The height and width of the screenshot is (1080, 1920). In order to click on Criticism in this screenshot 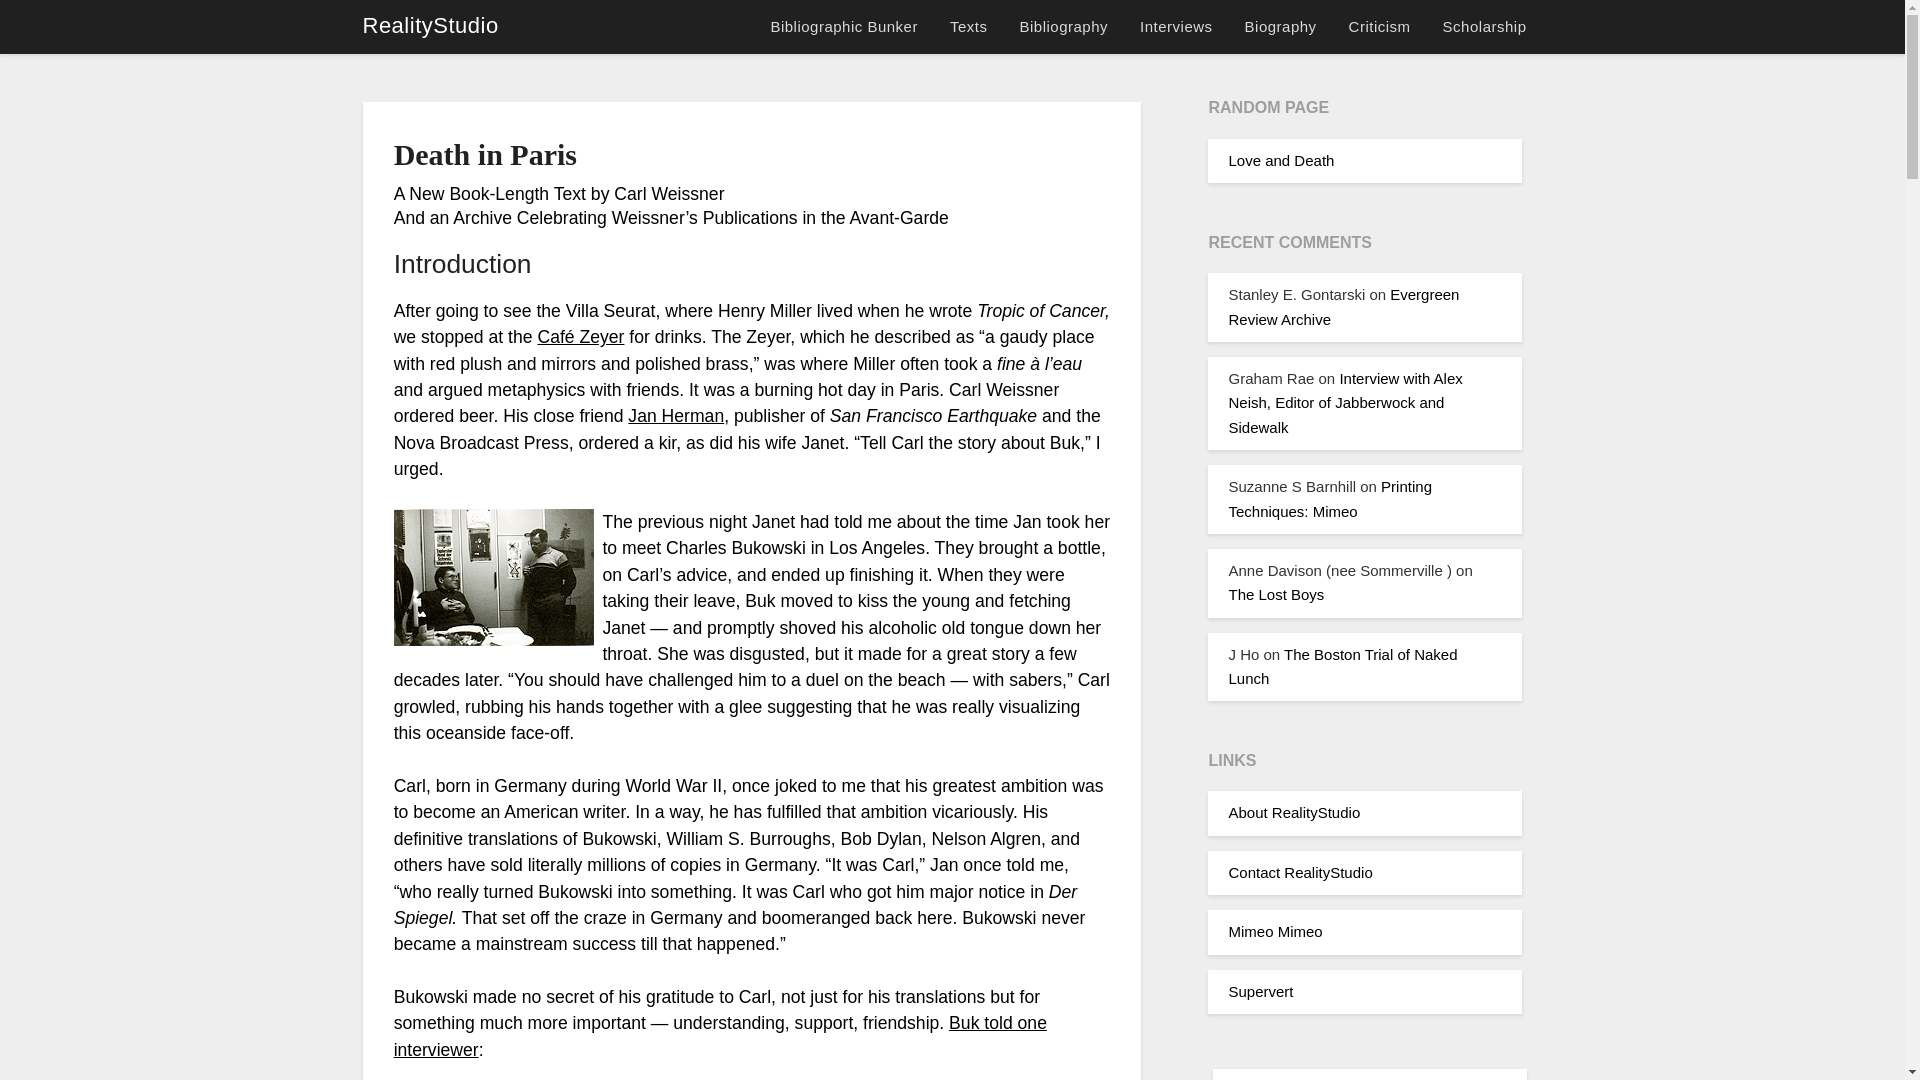, I will do `click(1379, 27)`.